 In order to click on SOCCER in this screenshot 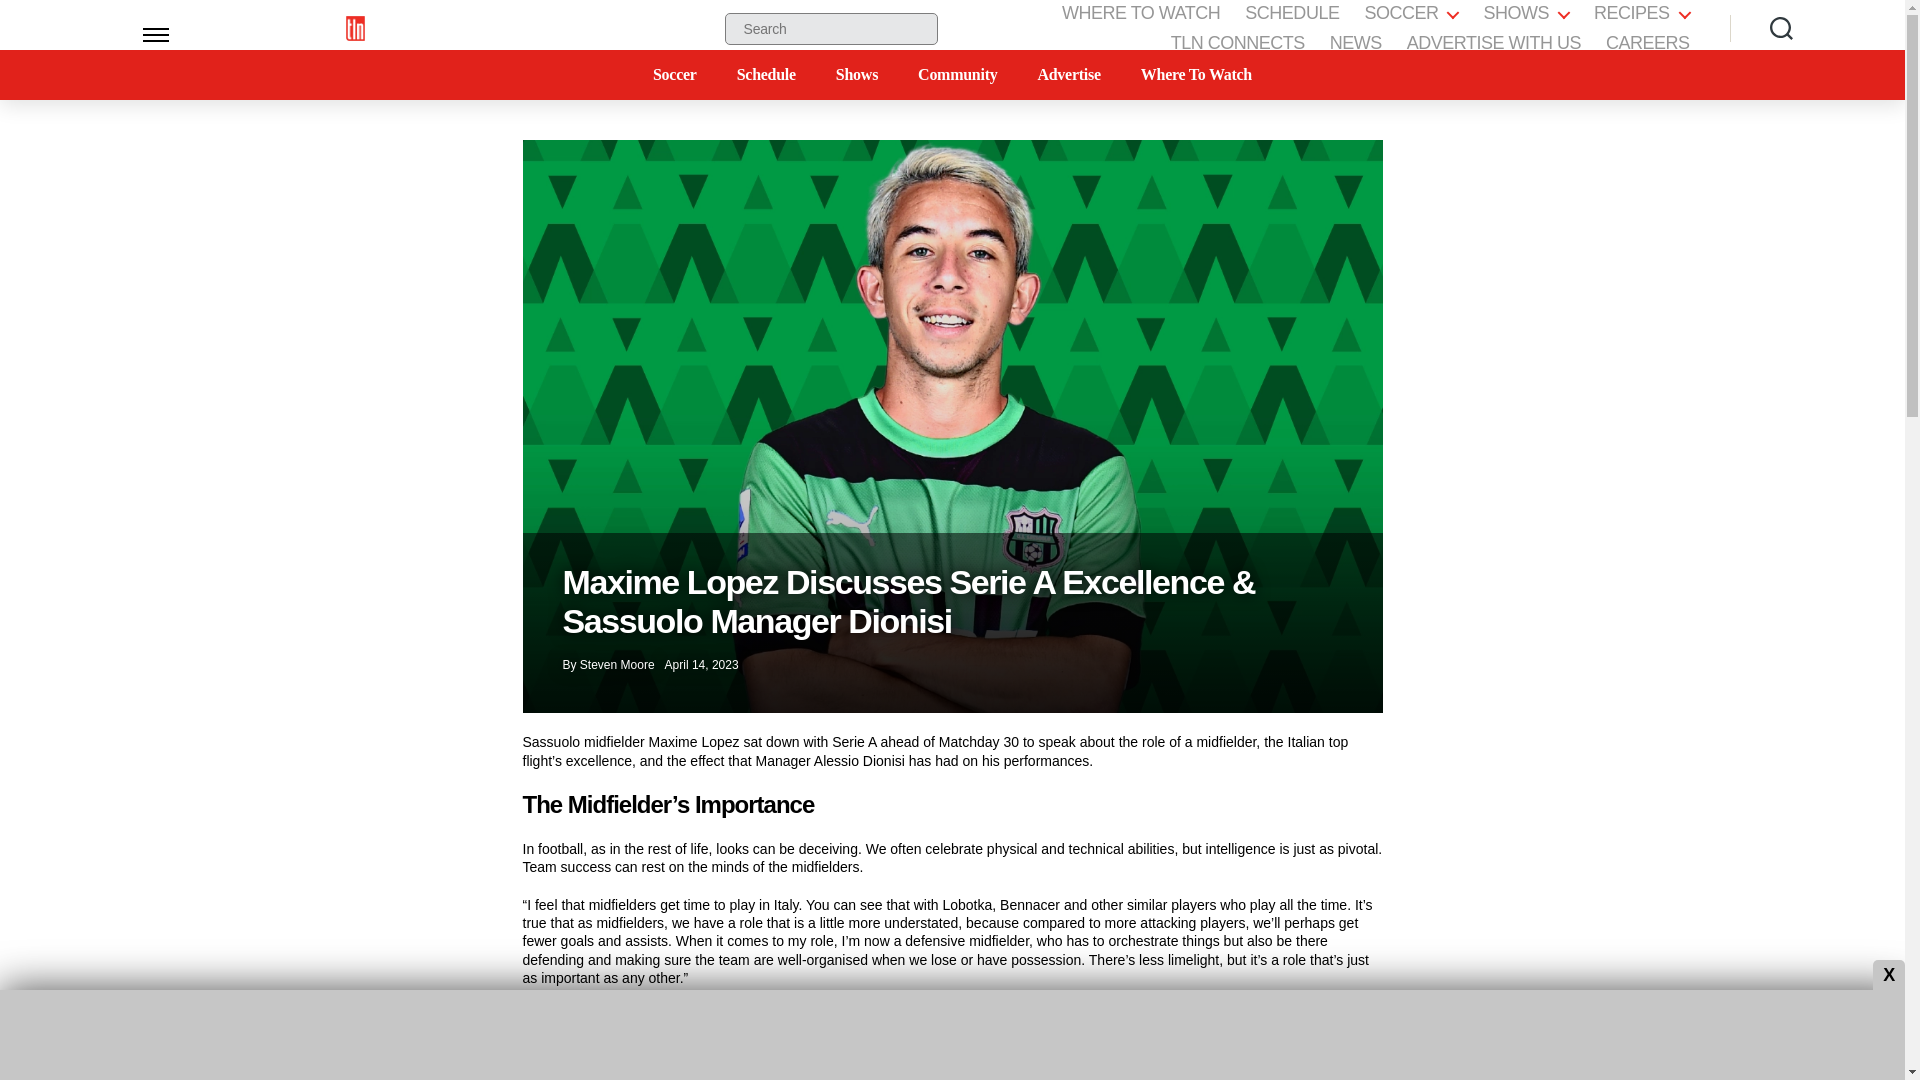, I will do `click(1410, 14)`.